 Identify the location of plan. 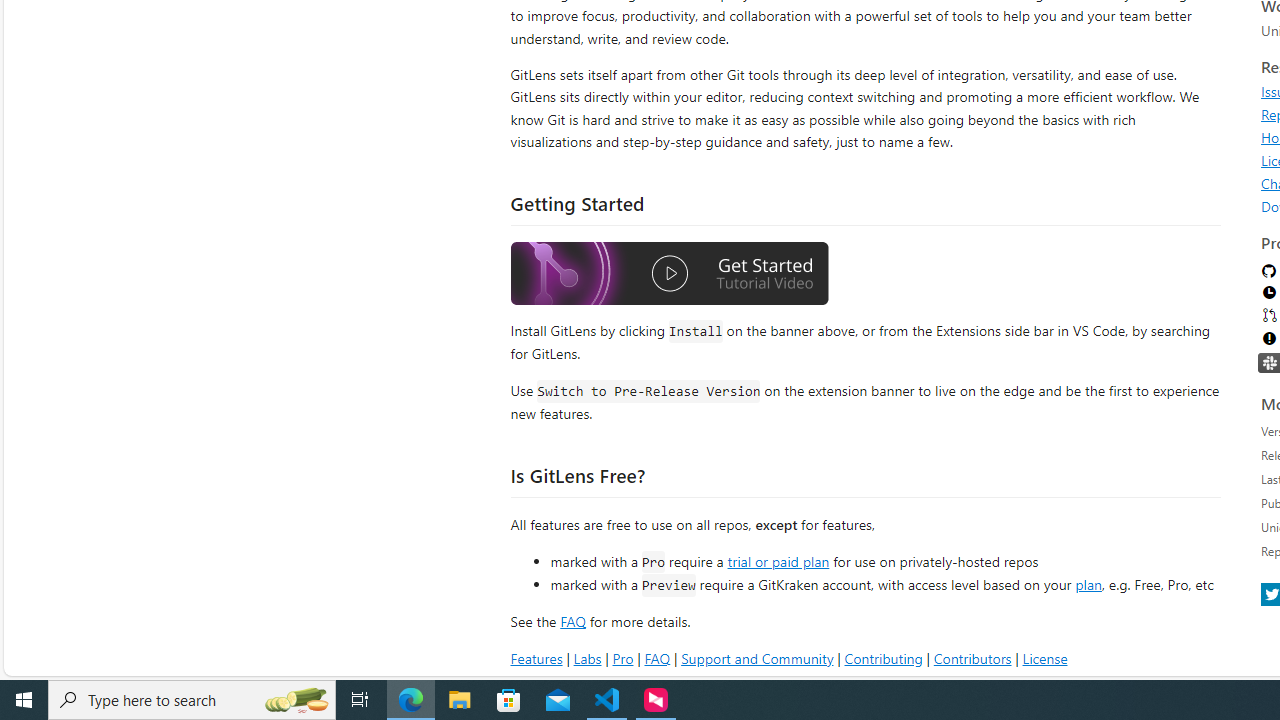
(1088, 584).